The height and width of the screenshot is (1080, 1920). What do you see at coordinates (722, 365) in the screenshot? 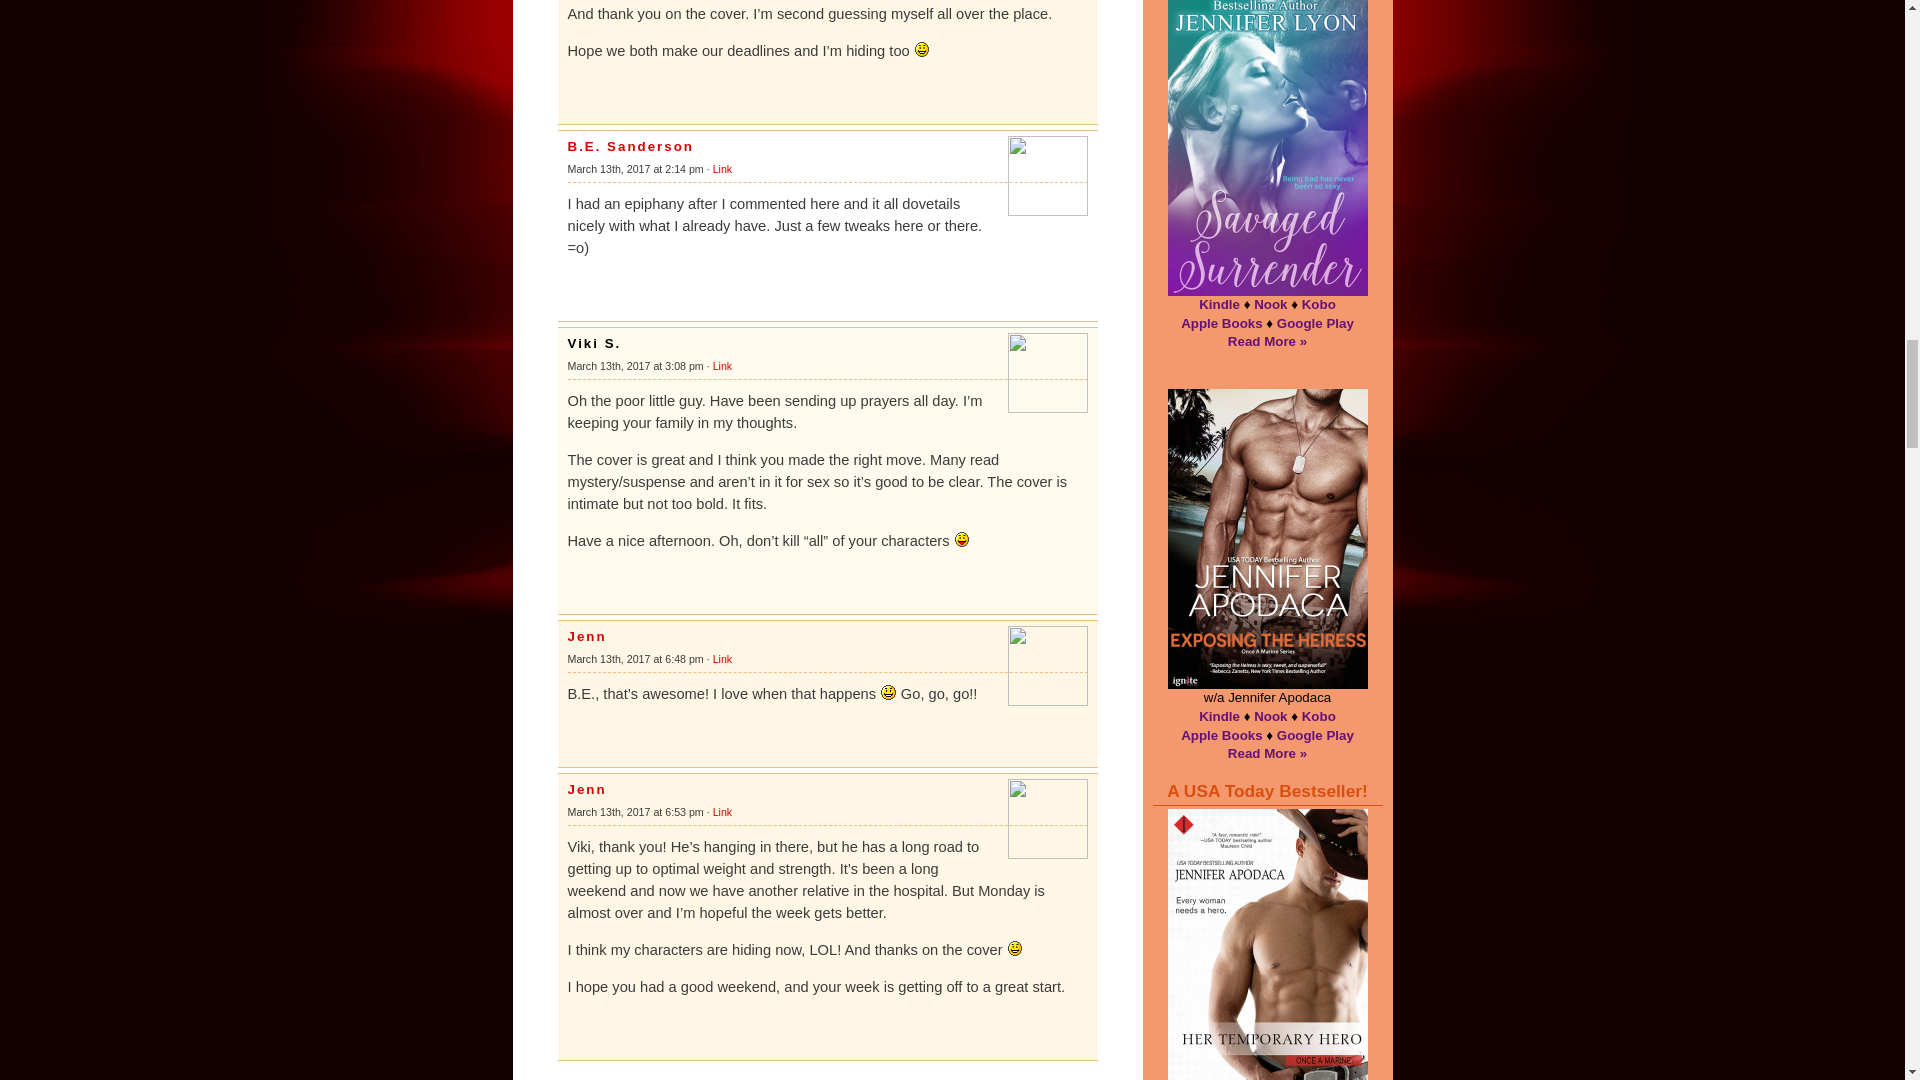
I see `Link` at bounding box center [722, 365].